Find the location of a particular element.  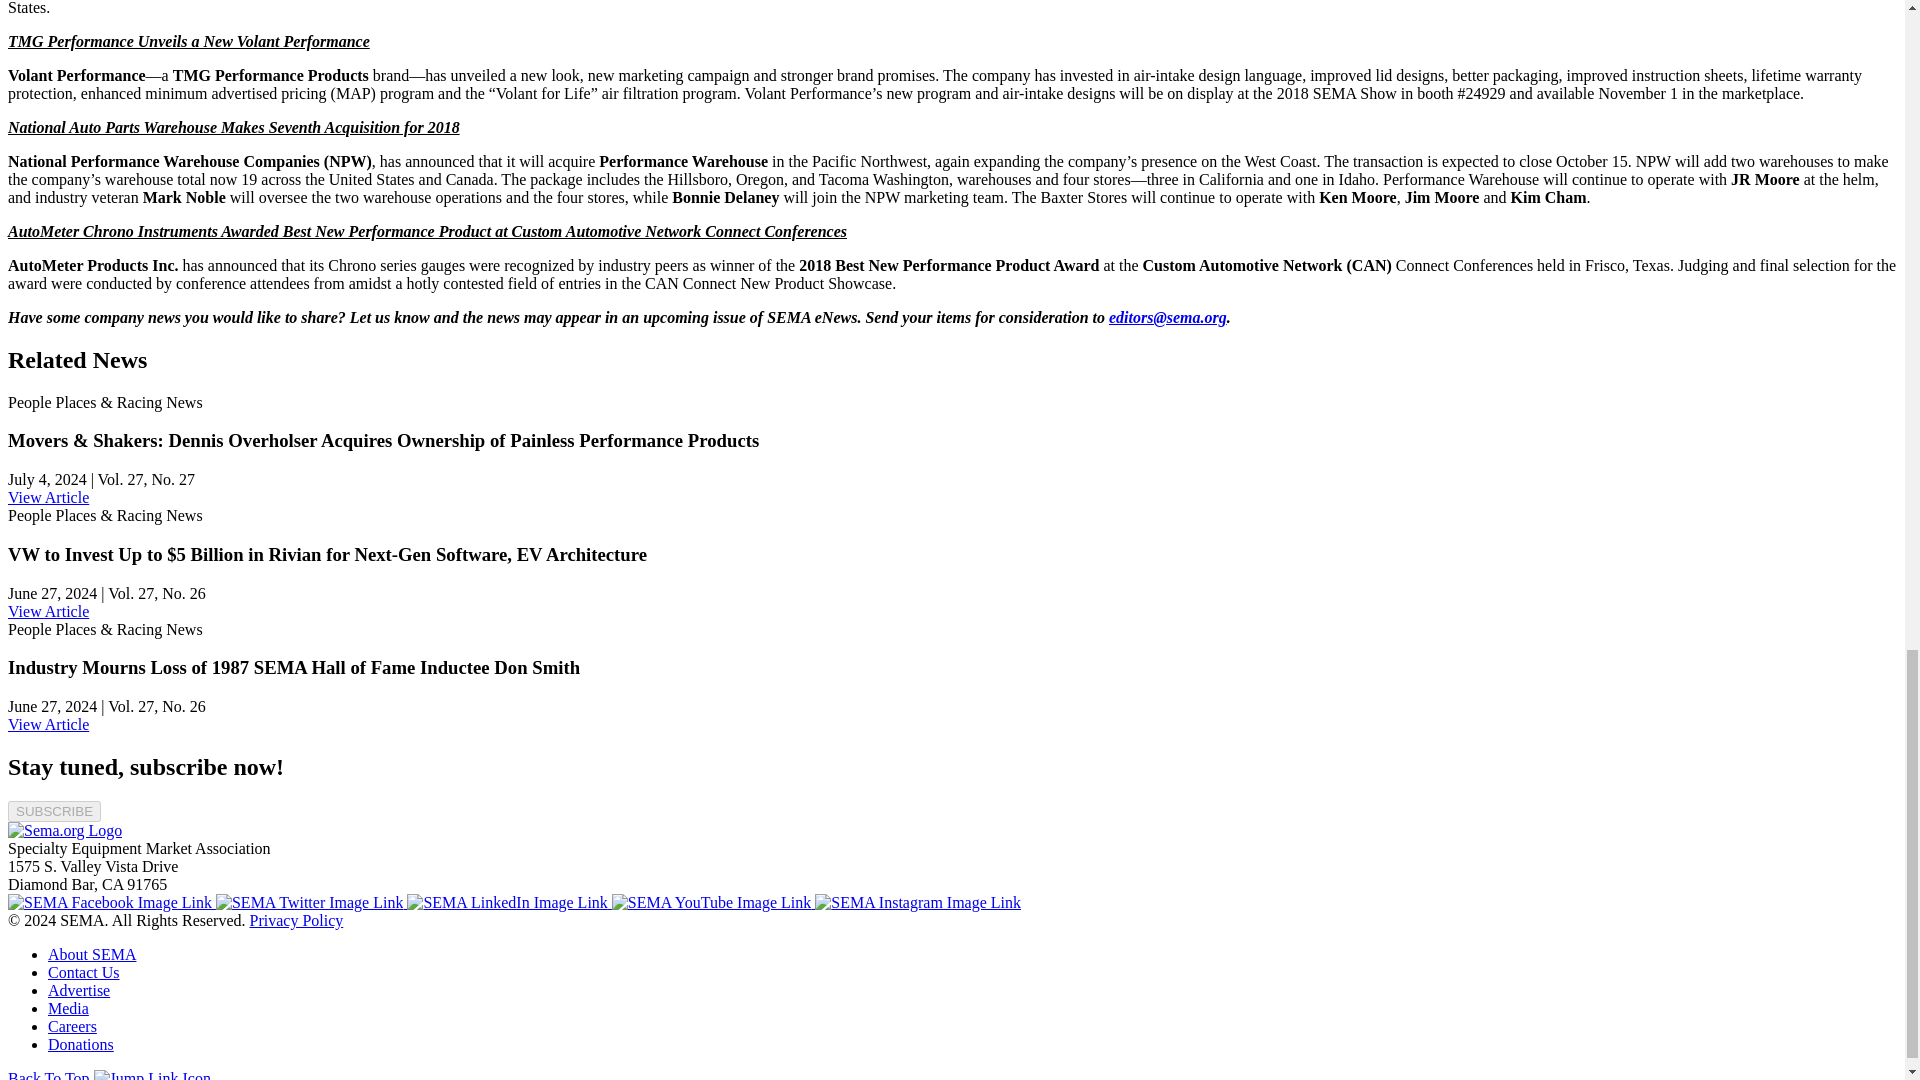

SUBSCRIBE is located at coordinates (54, 811).